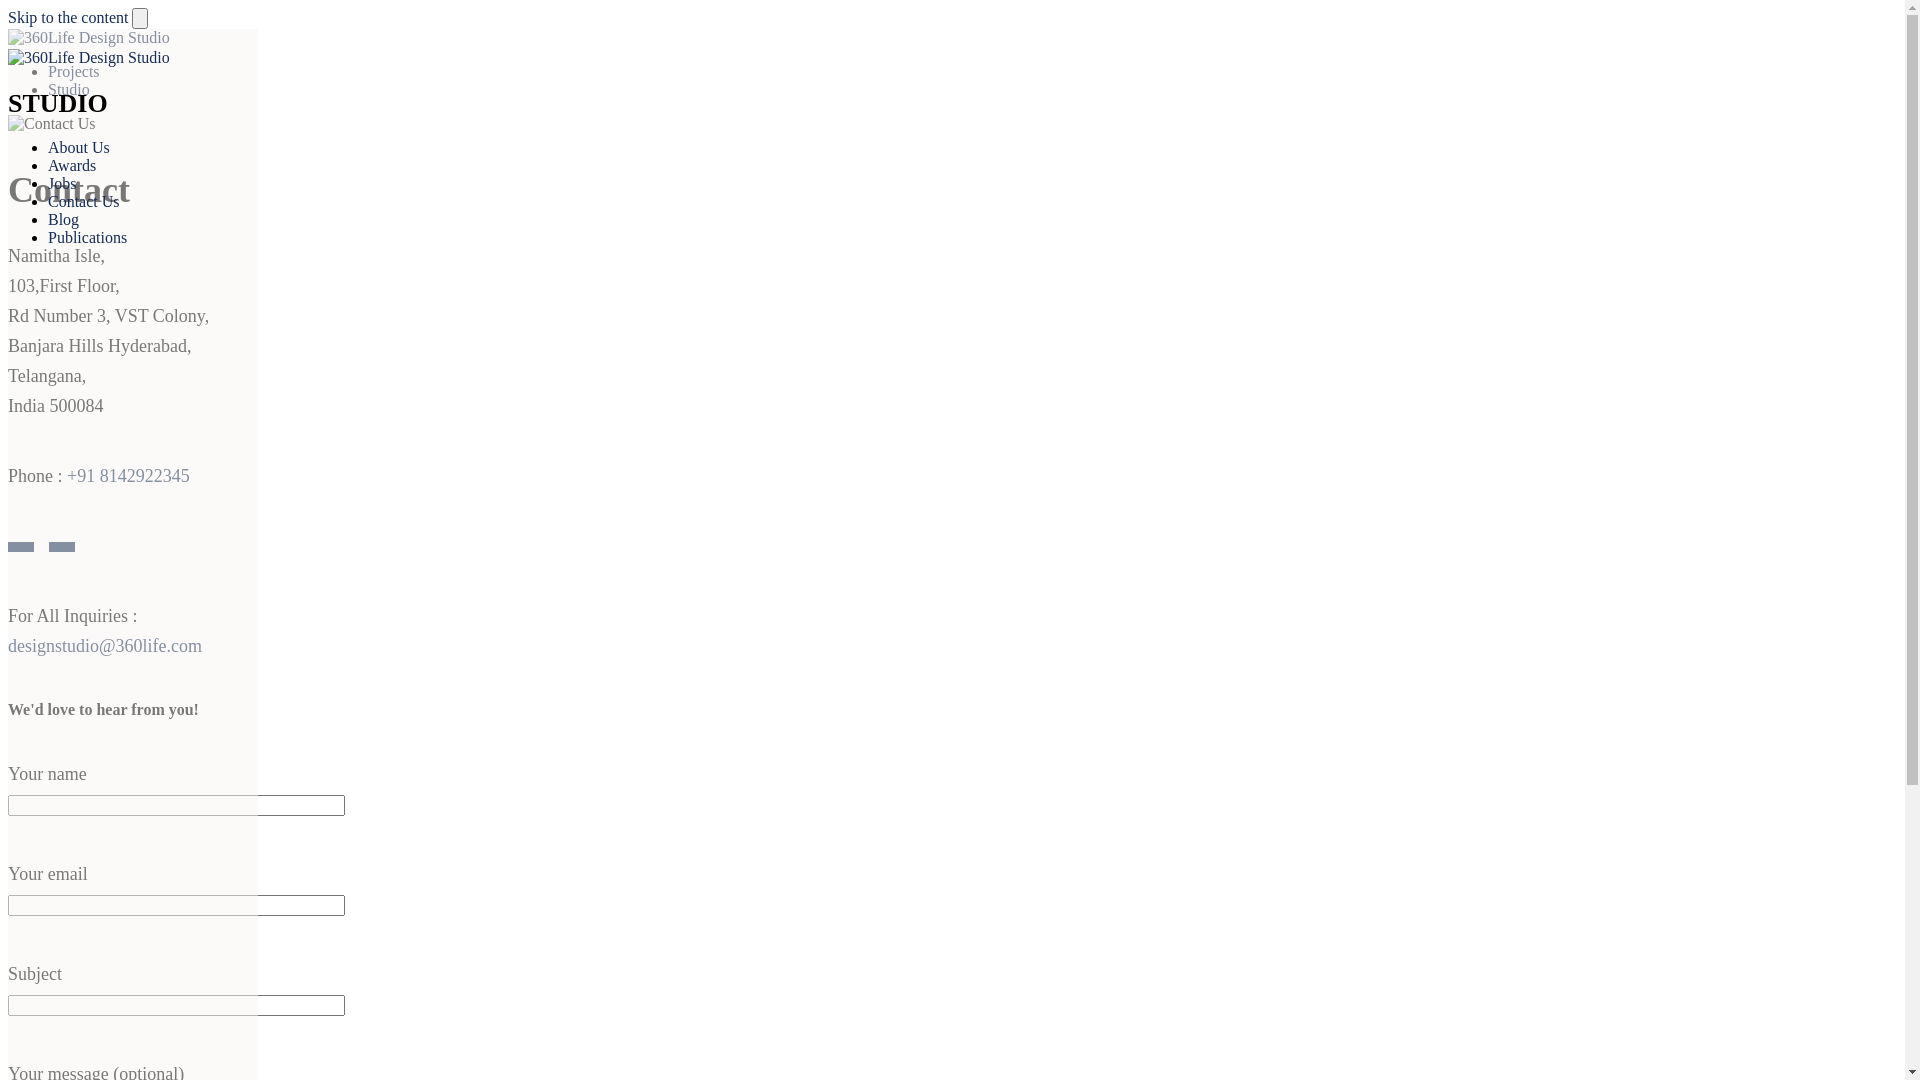 The height and width of the screenshot is (1080, 1920). I want to click on About Us, so click(79, 147).